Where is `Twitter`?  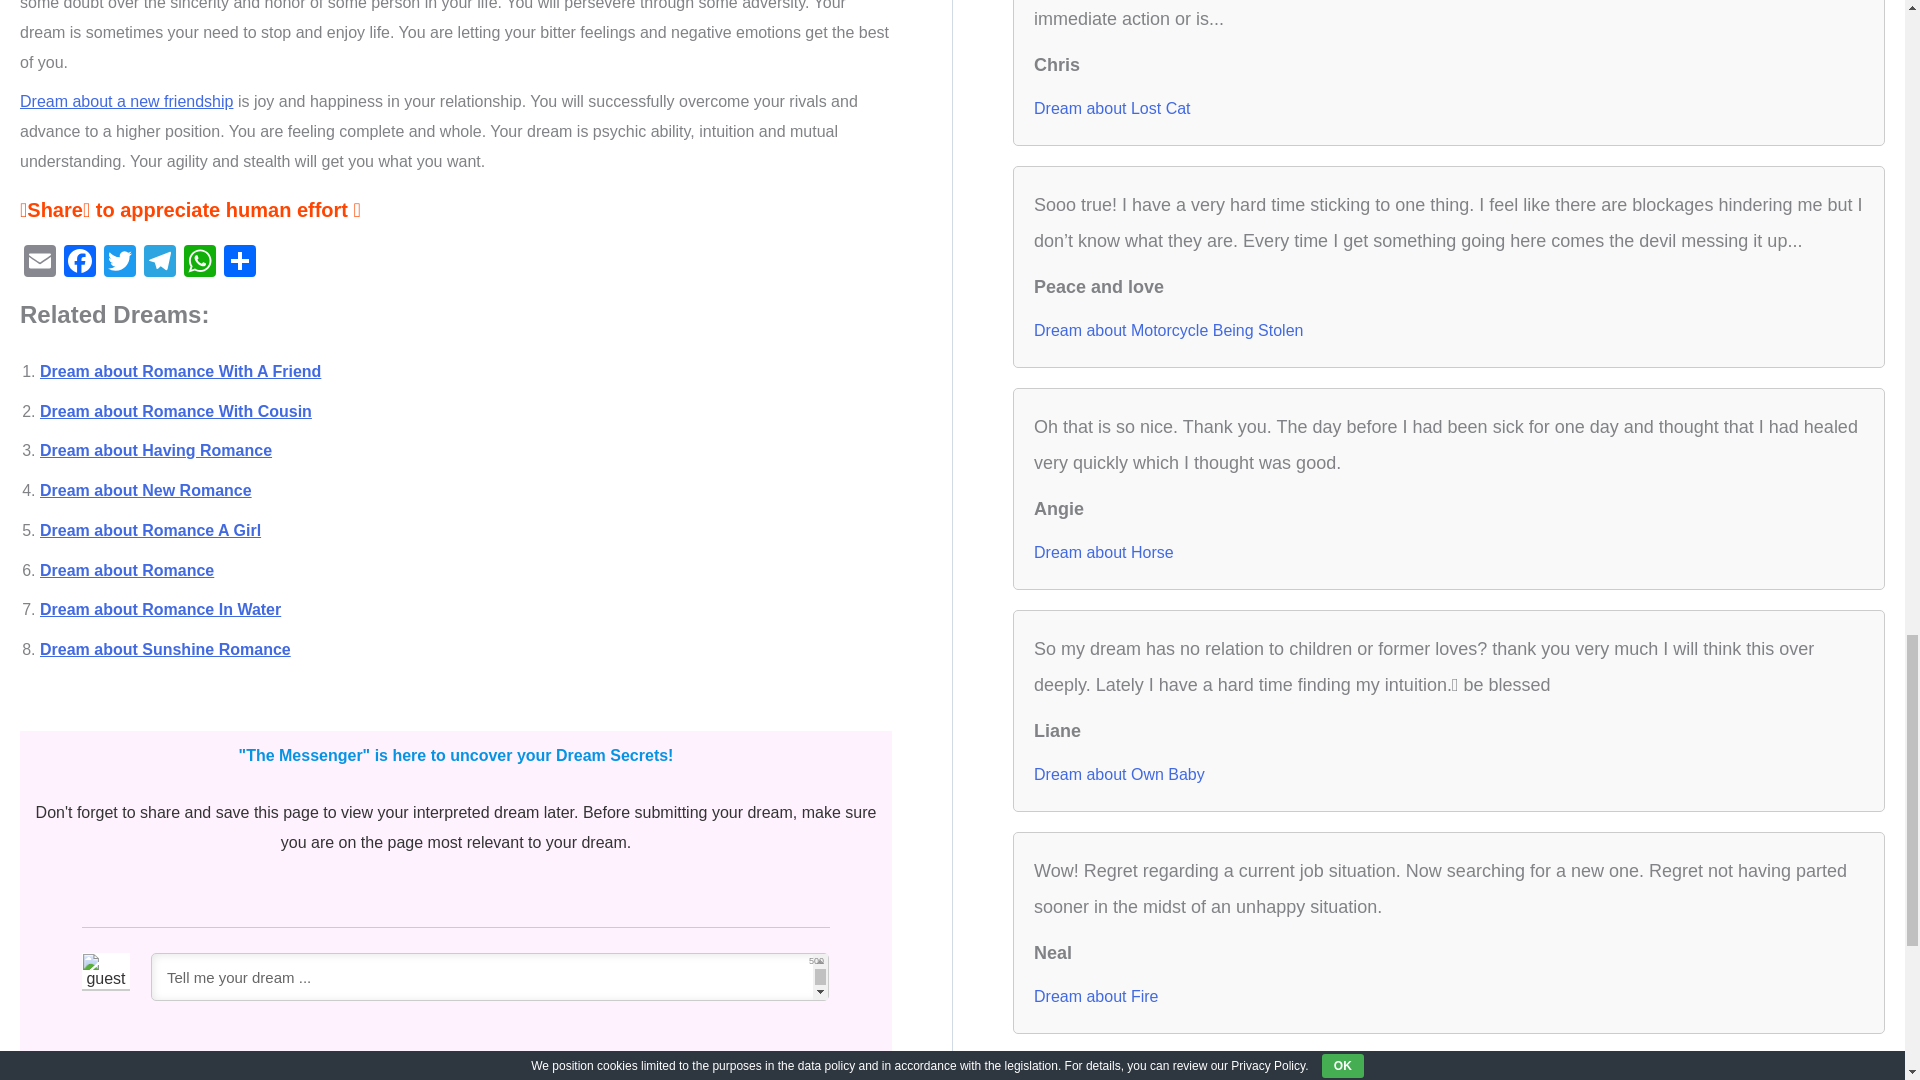
Twitter is located at coordinates (120, 263).